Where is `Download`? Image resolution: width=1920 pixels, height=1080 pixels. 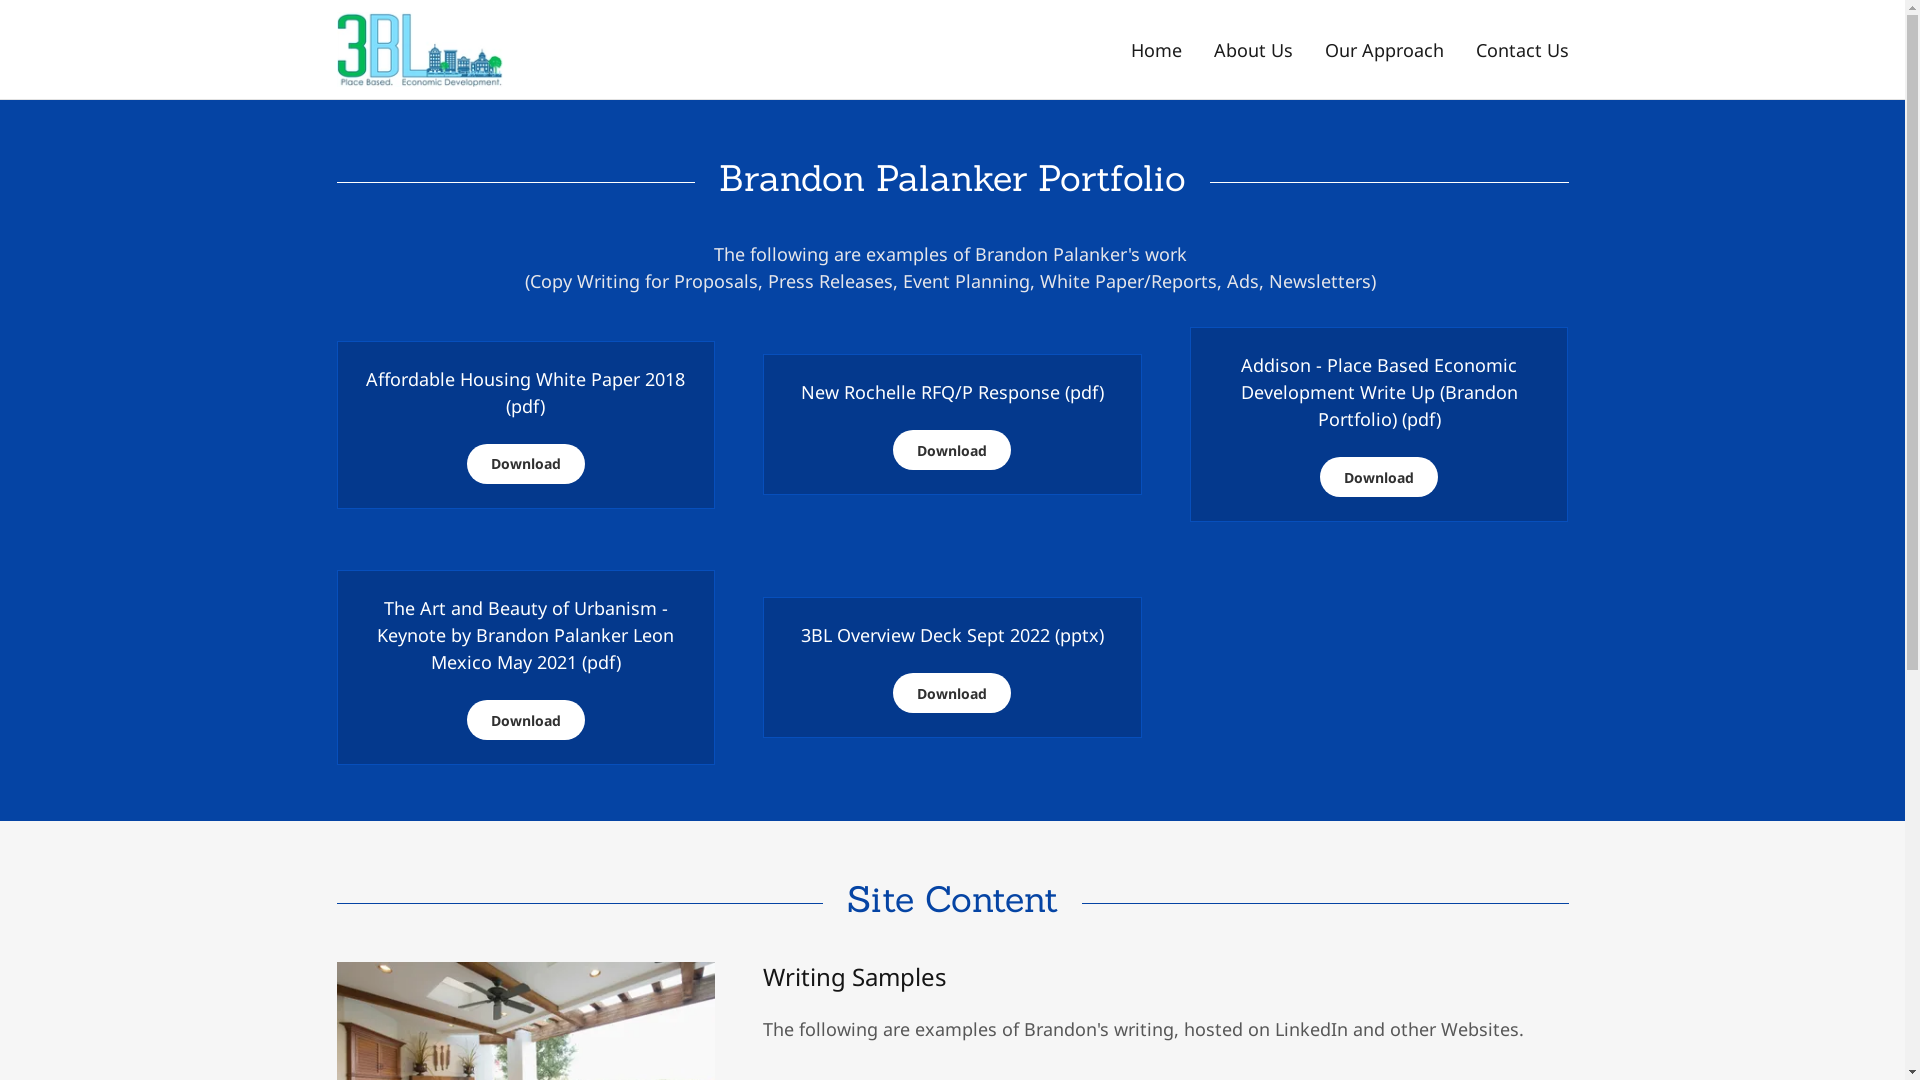
Download is located at coordinates (526, 464).